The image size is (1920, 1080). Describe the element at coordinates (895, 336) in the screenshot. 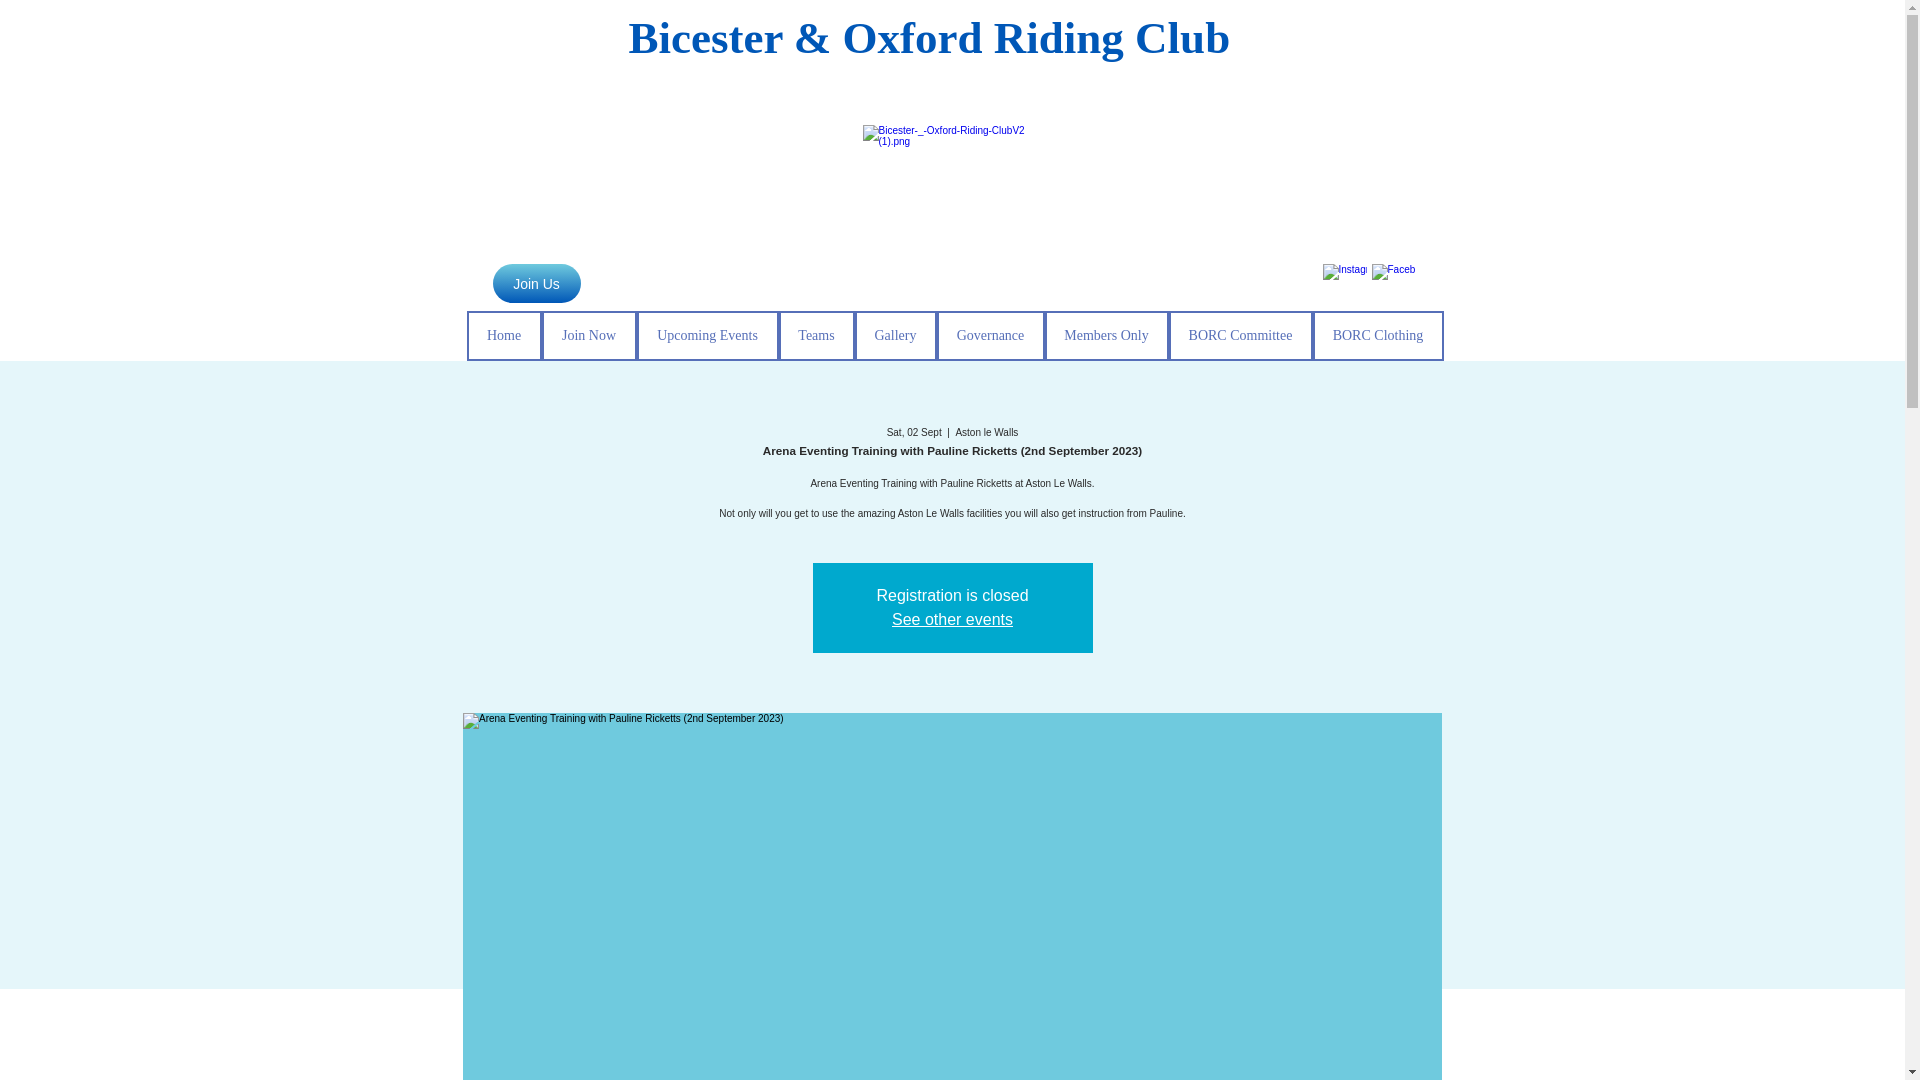

I see `Gallery` at that location.